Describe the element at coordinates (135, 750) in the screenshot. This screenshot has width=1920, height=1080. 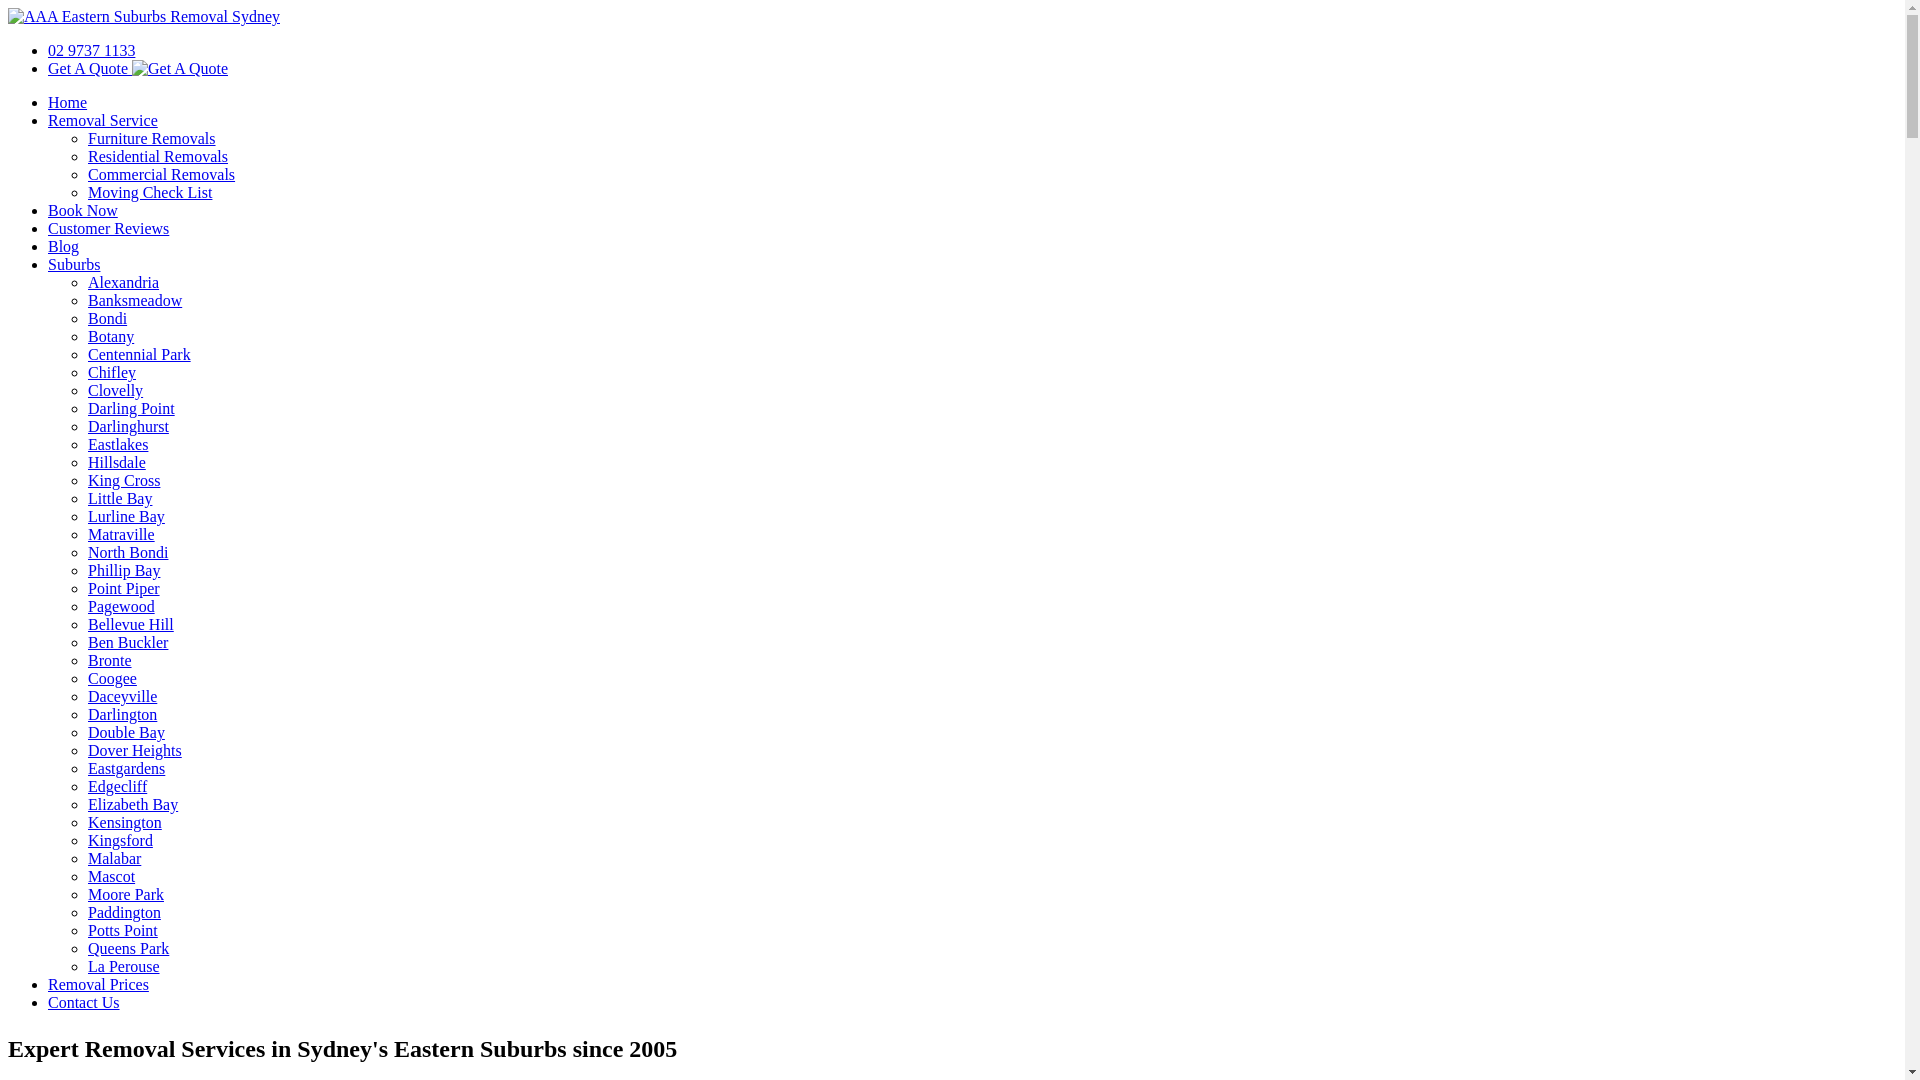
I see `Dover Heights` at that location.